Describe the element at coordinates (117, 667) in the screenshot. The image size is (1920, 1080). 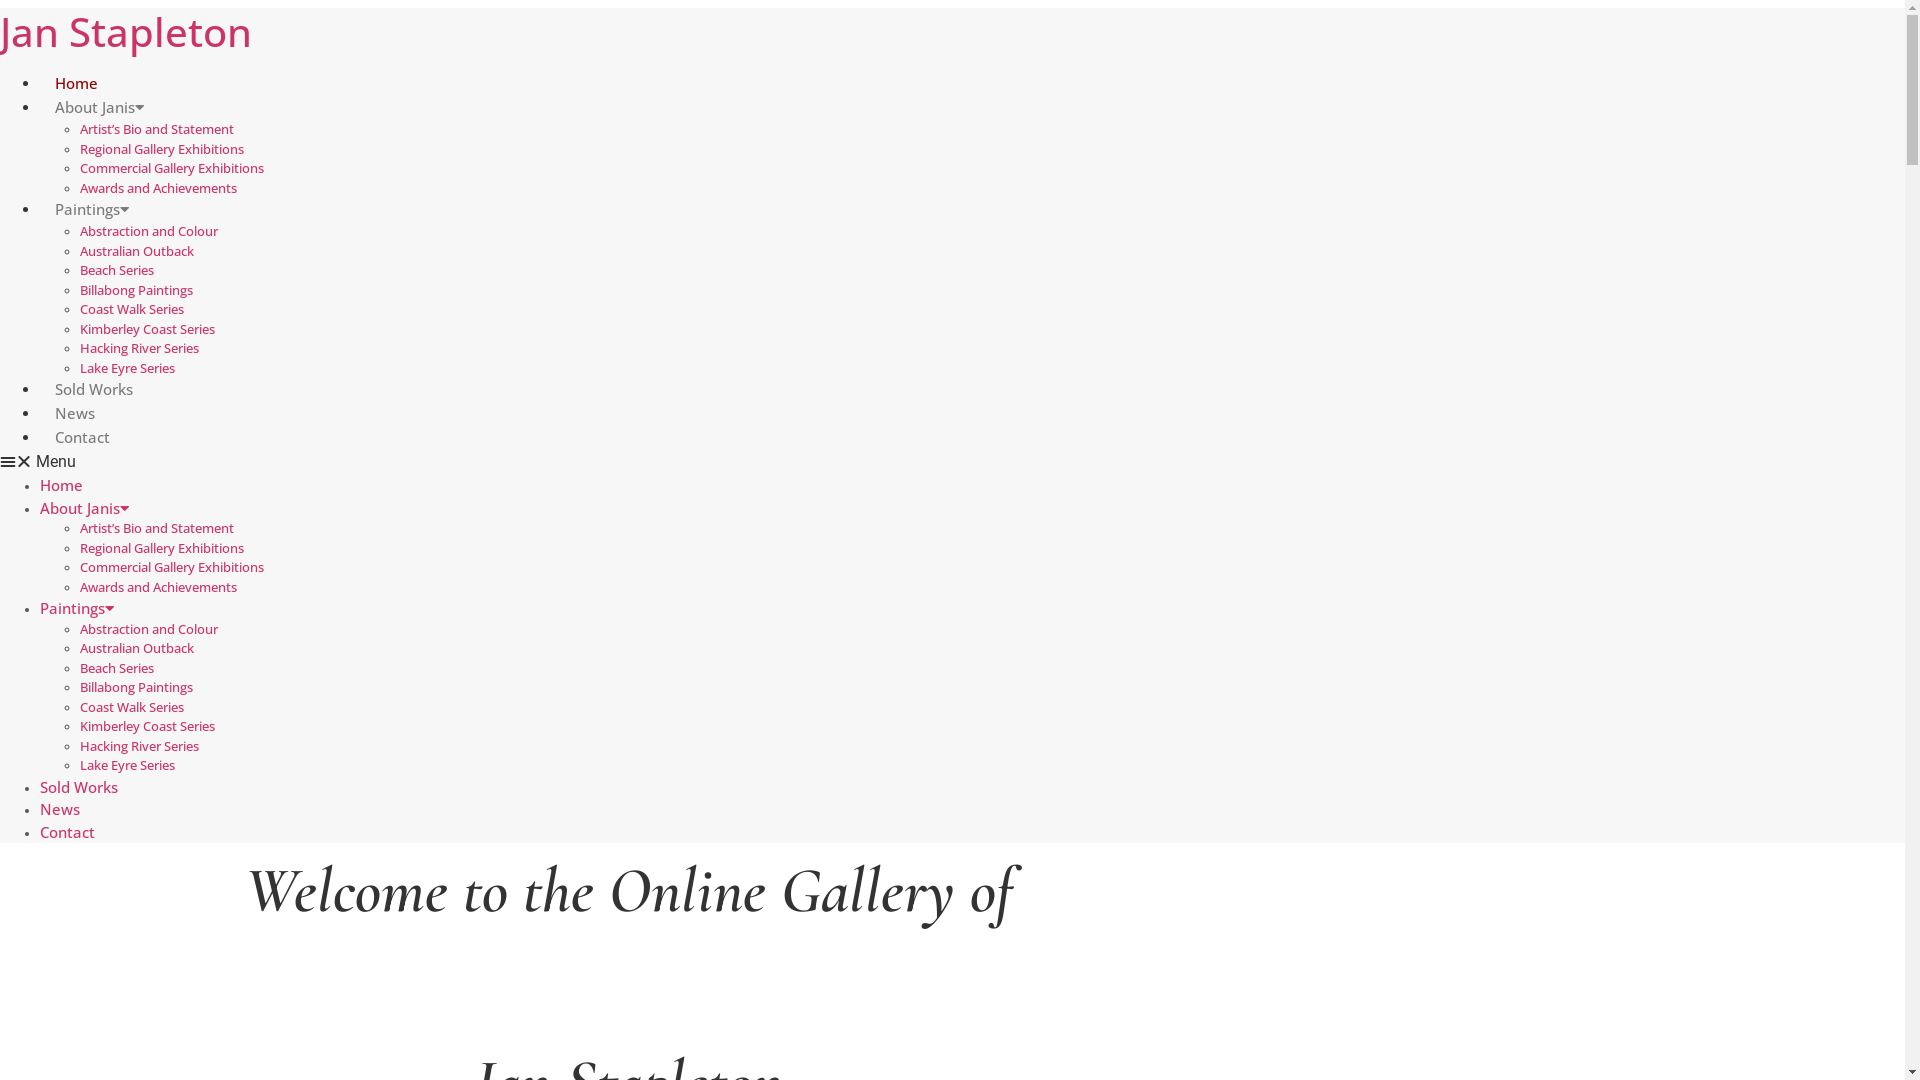
I see `Beach Series` at that location.